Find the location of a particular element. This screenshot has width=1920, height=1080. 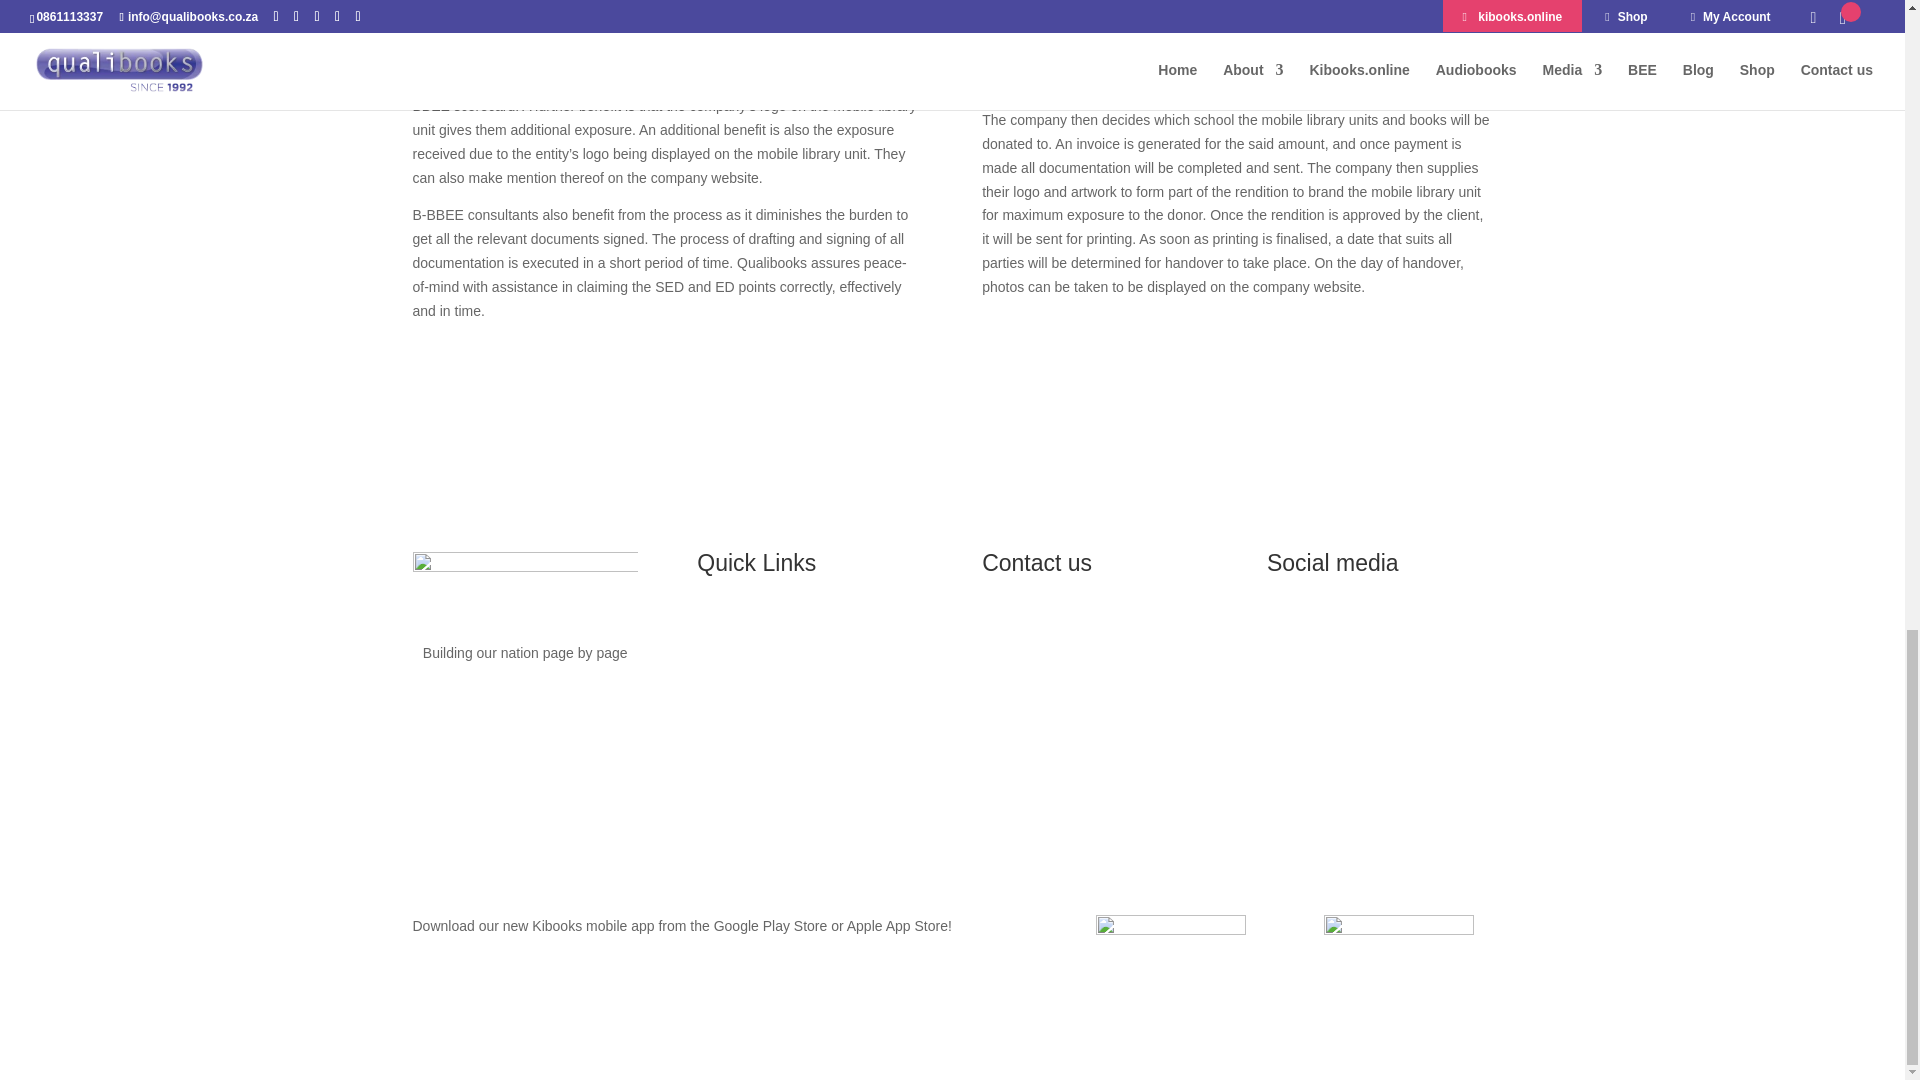

Follow on Instagram is located at coordinates (1379, 630).